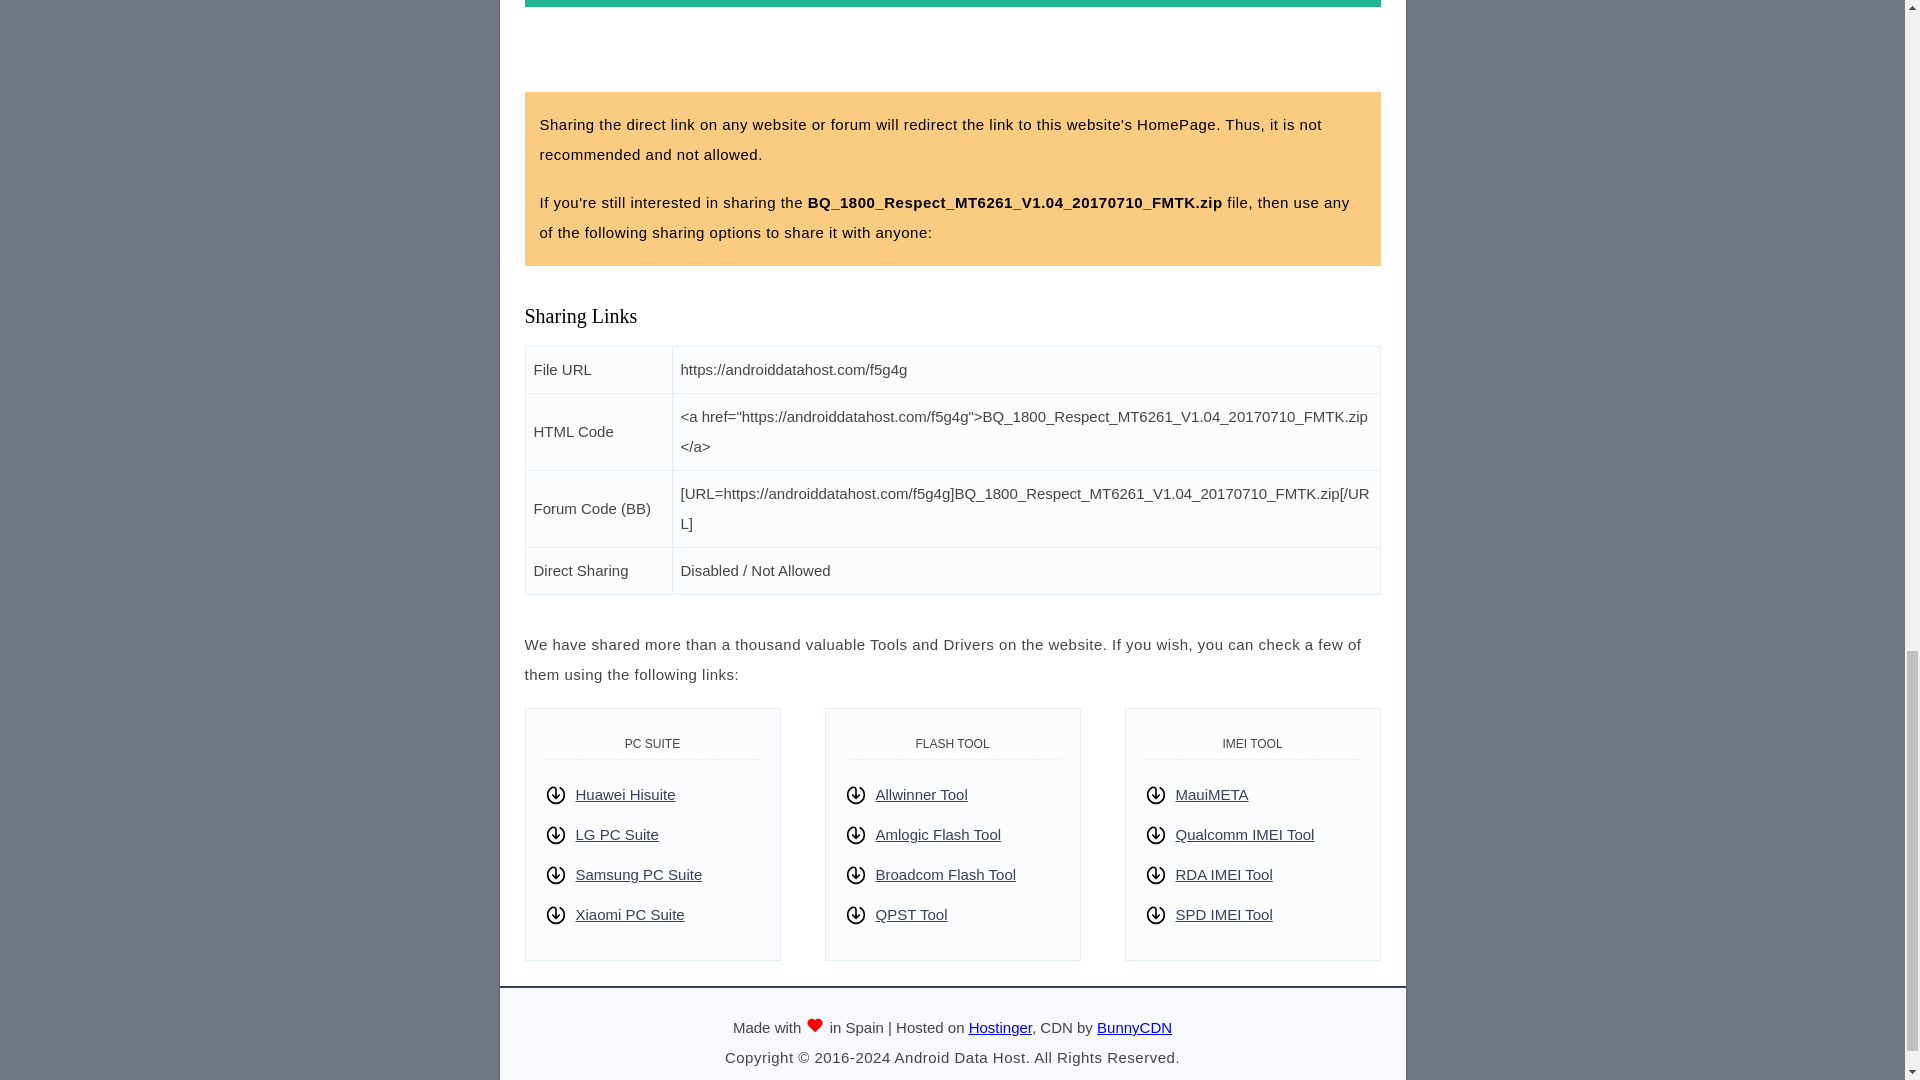 This screenshot has width=1920, height=1080. Describe the element at coordinates (630, 914) in the screenshot. I see `Xiaomi PC Suite` at that location.